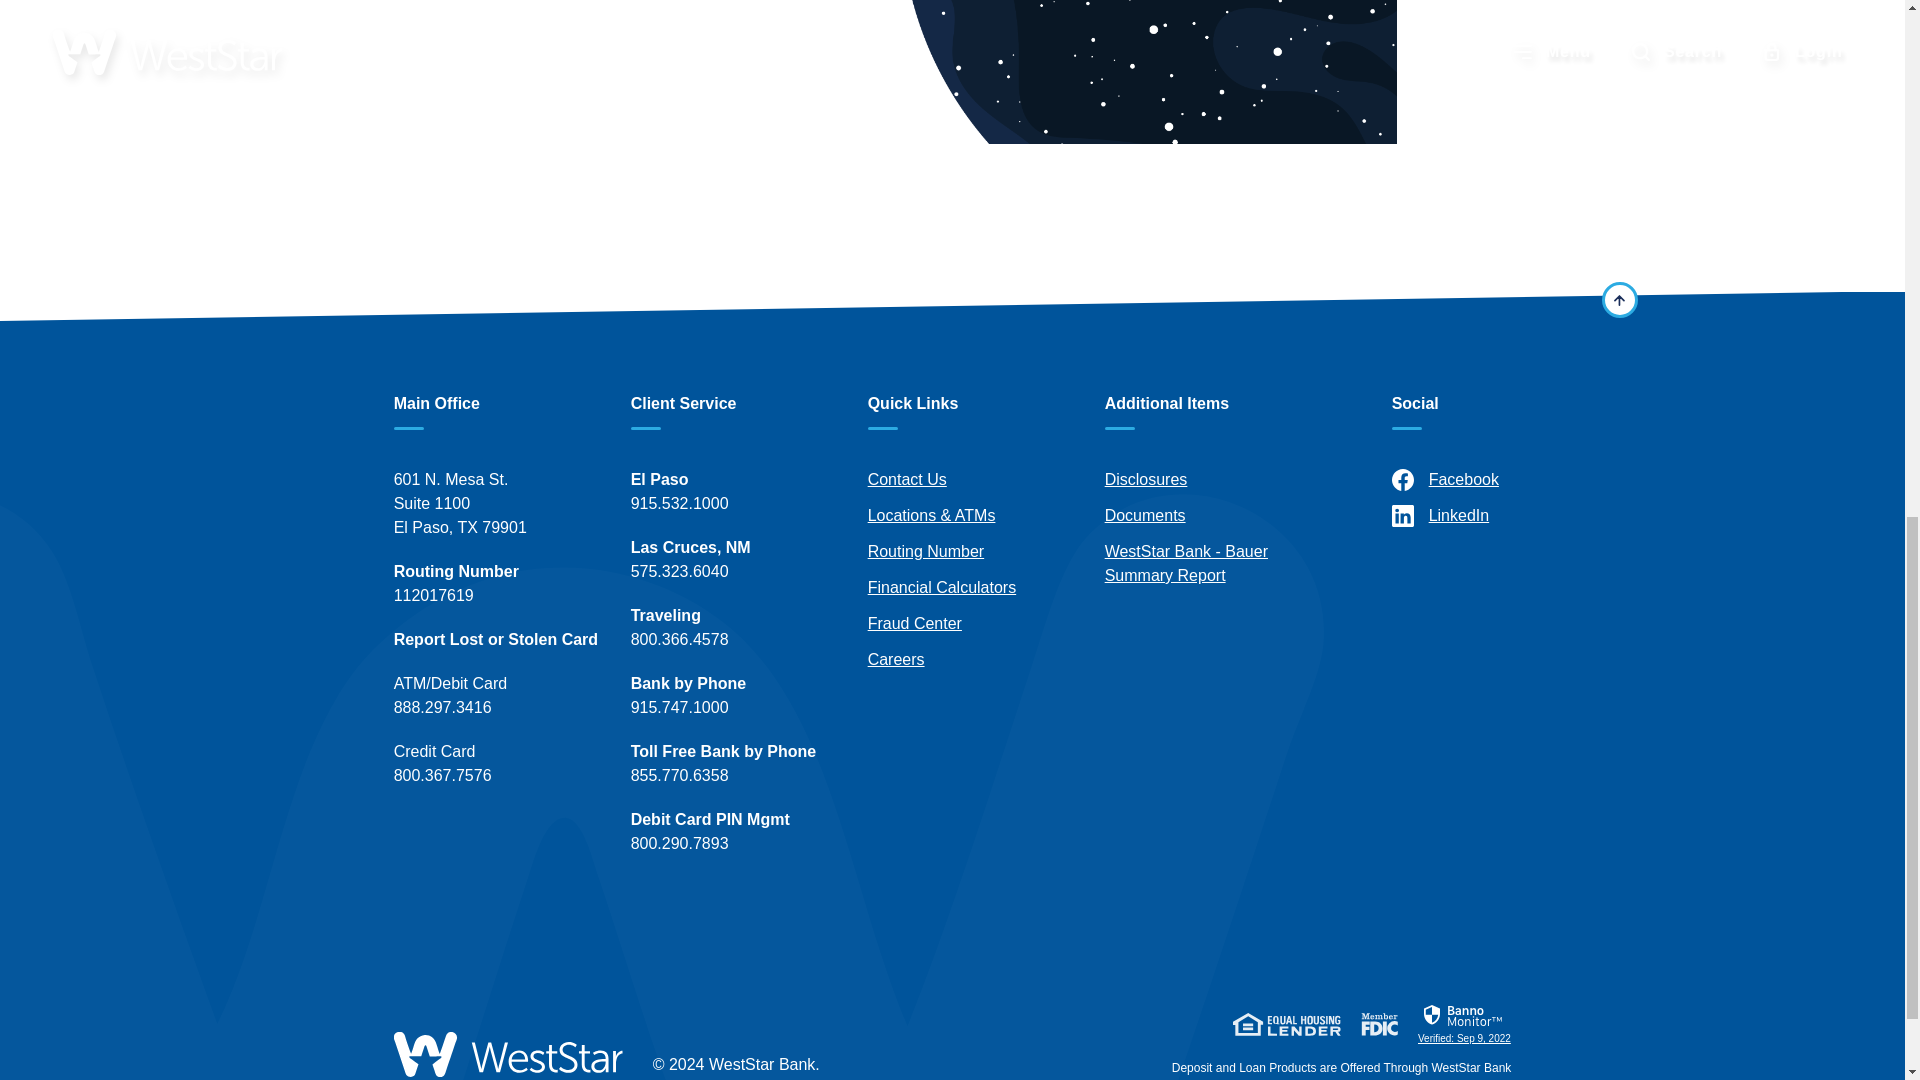  Describe the element at coordinates (1496, 480) in the screenshot. I see `Facebook` at that location.